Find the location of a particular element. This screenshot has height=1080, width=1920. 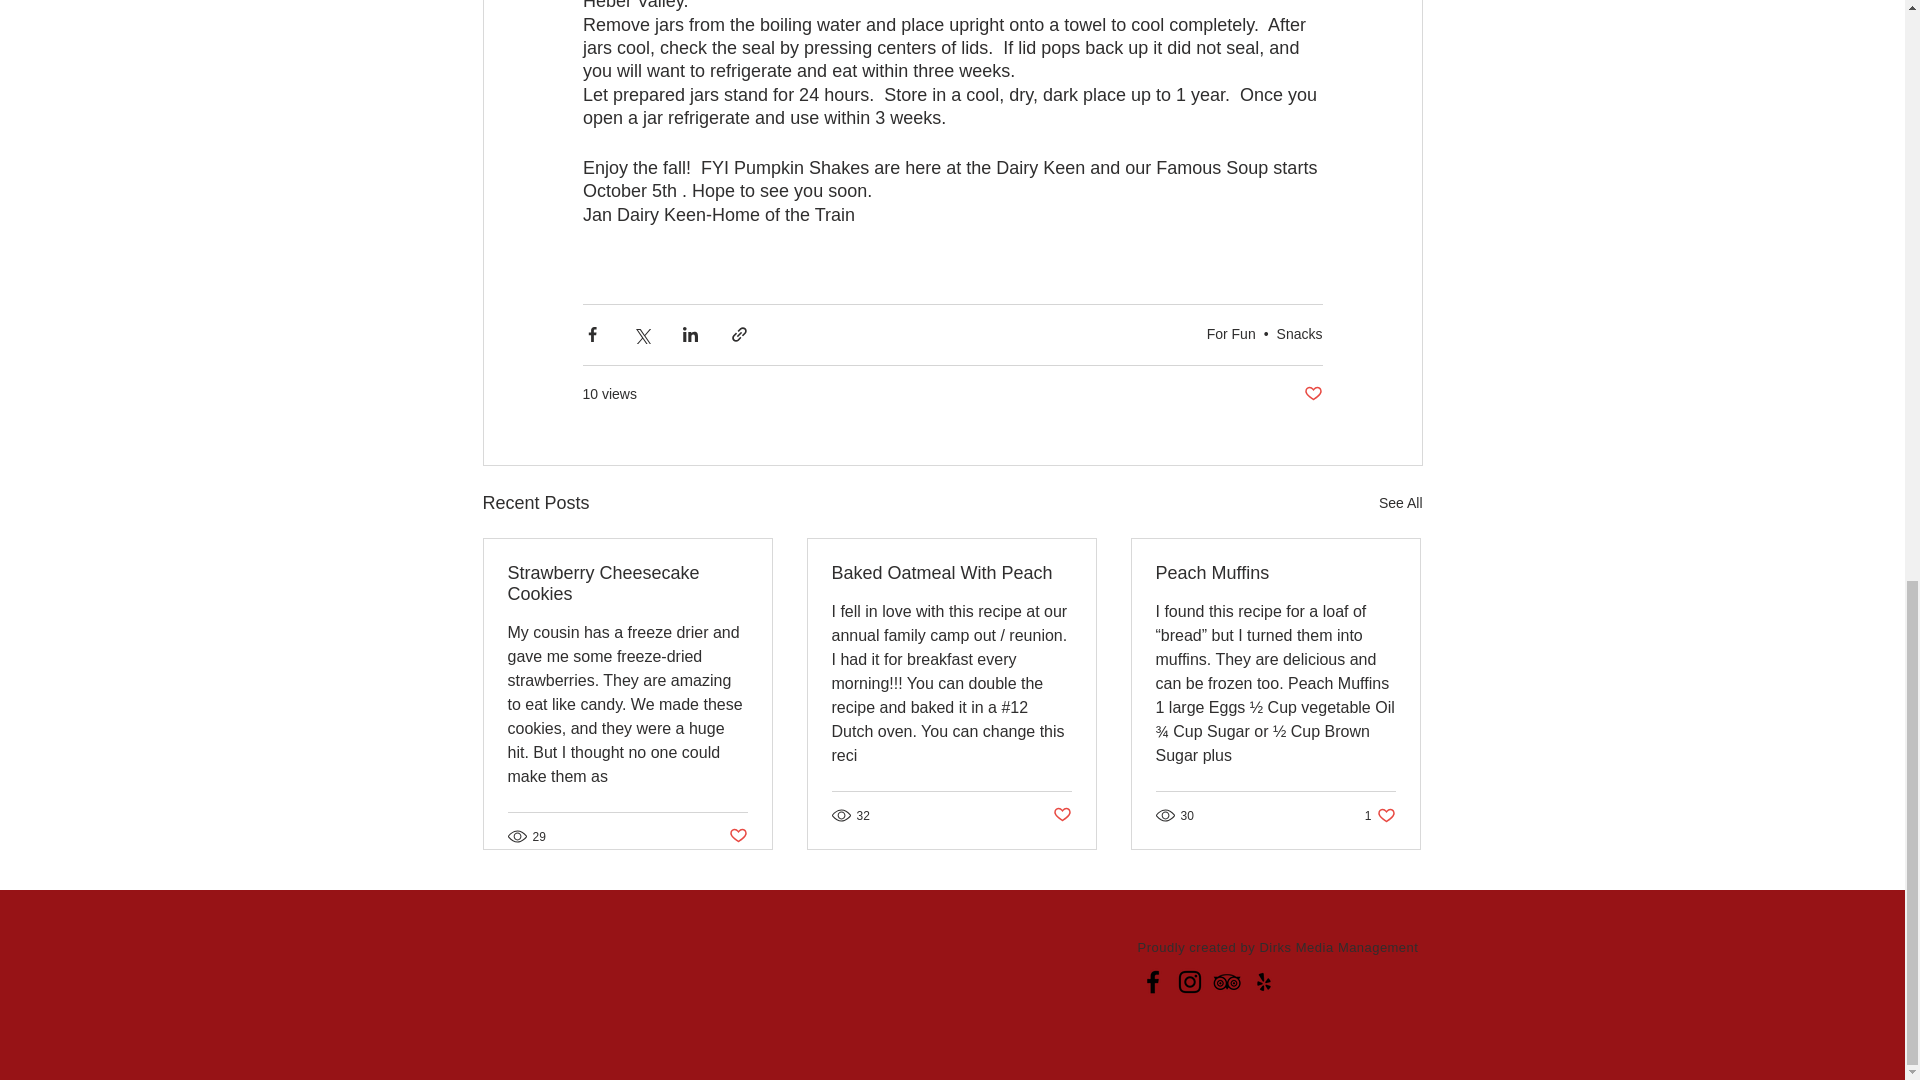

Post not marked as liked is located at coordinates (1400, 504).